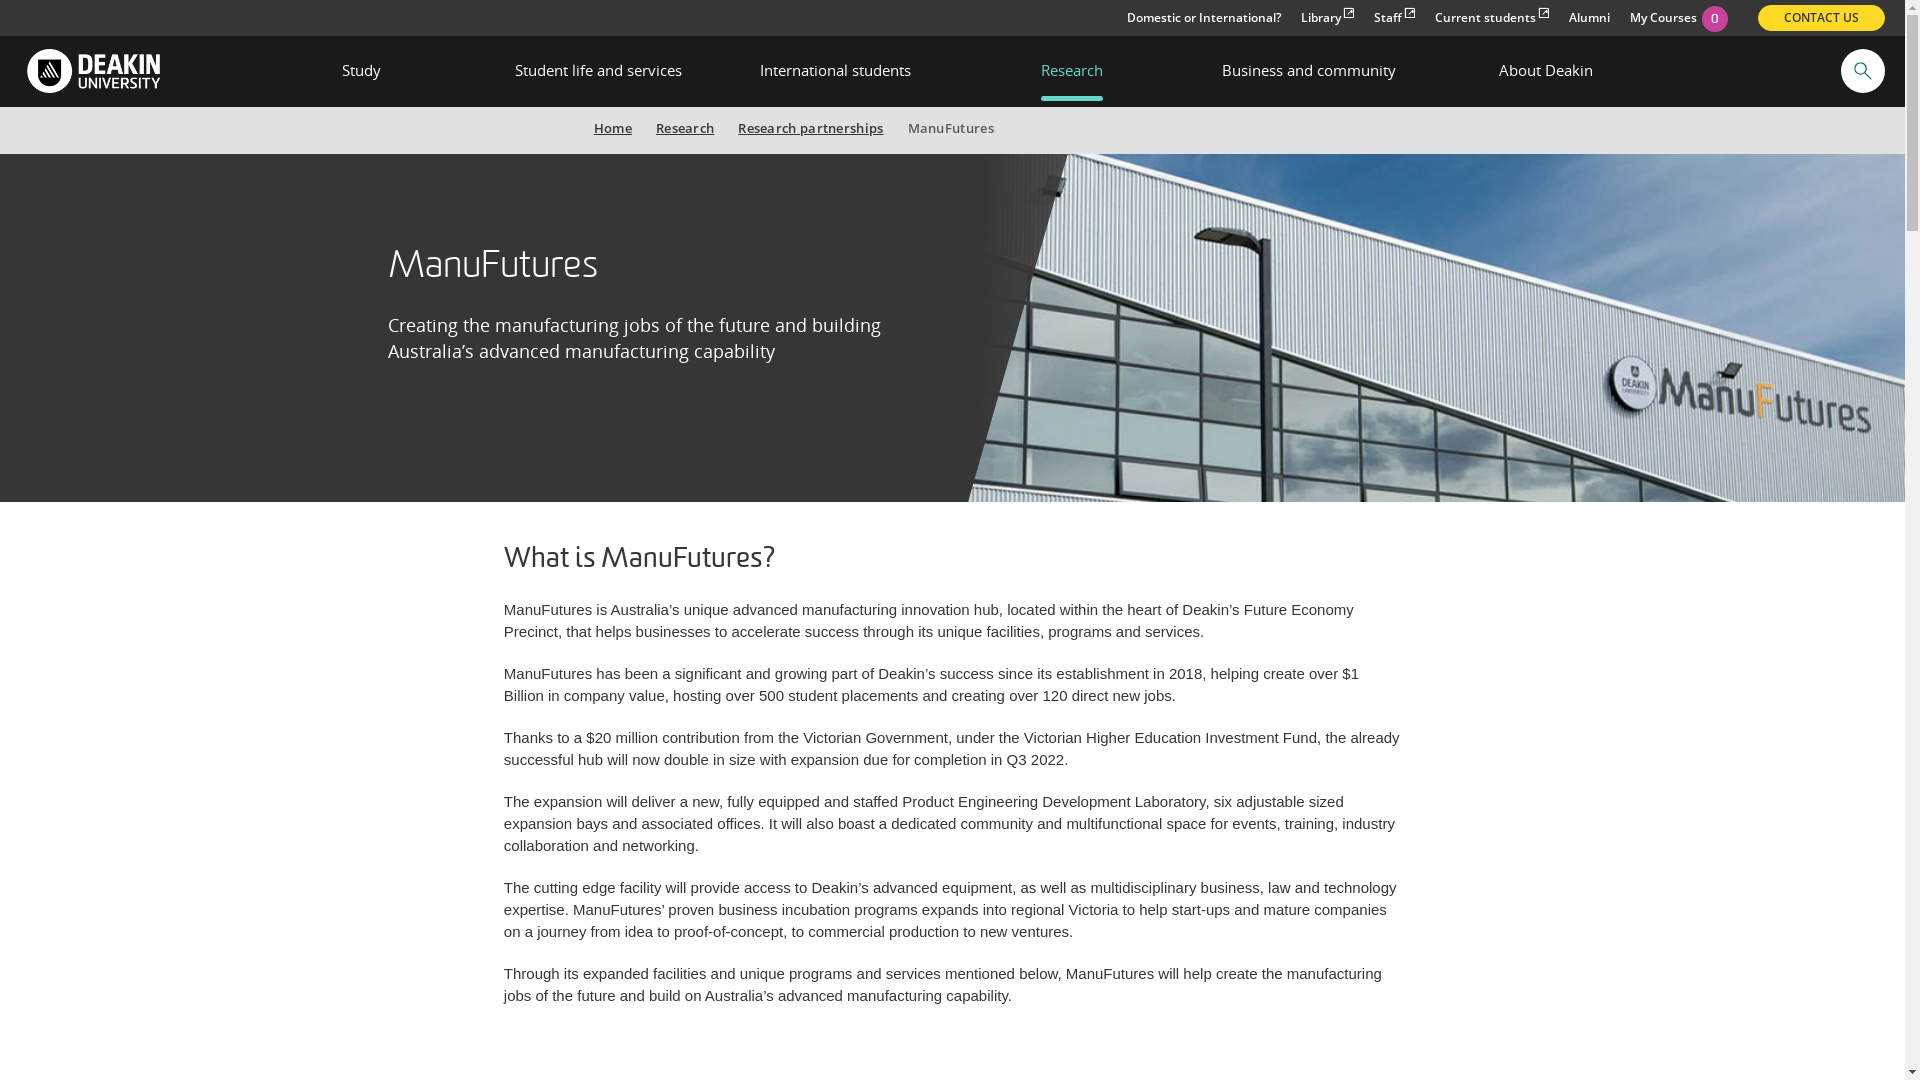 The height and width of the screenshot is (1080, 1920). What do you see at coordinates (362, 71) in the screenshot?
I see `Study` at bounding box center [362, 71].